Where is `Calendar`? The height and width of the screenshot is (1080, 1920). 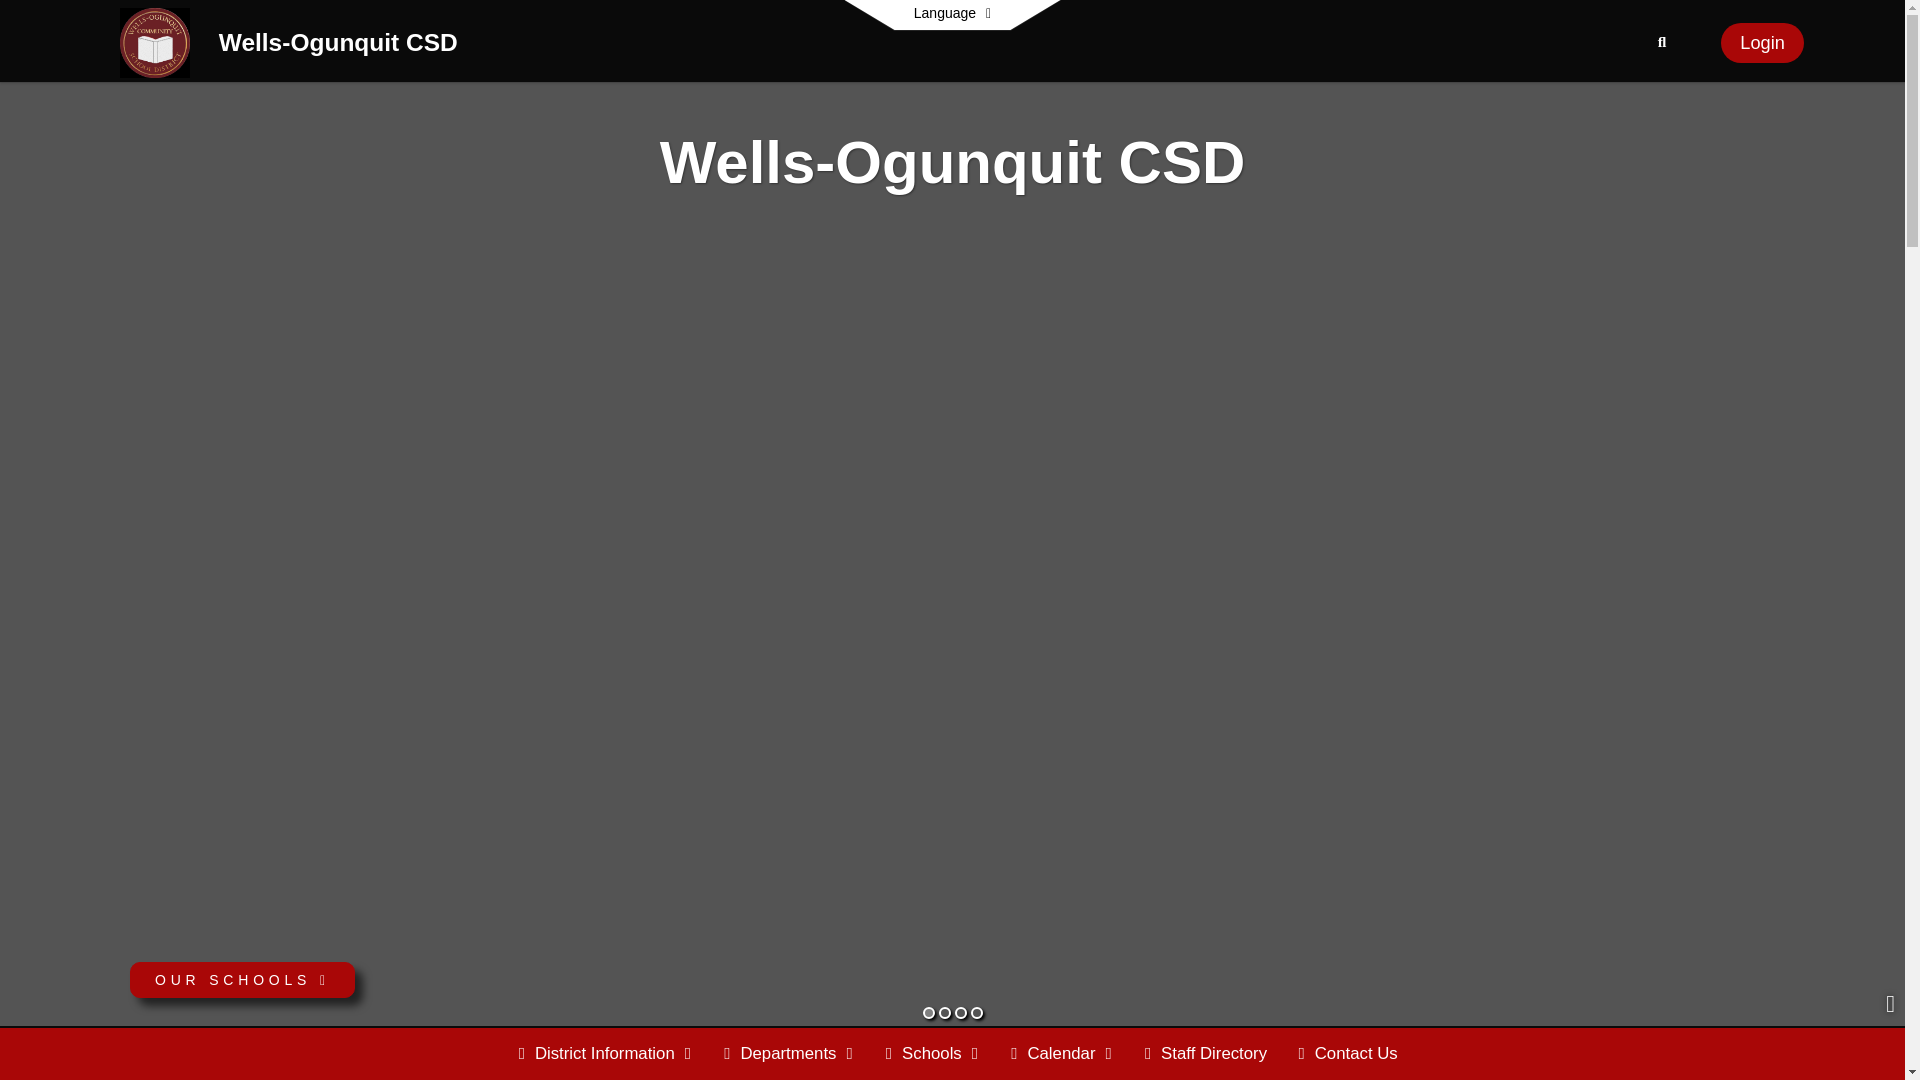 Calendar is located at coordinates (1062, 1054).